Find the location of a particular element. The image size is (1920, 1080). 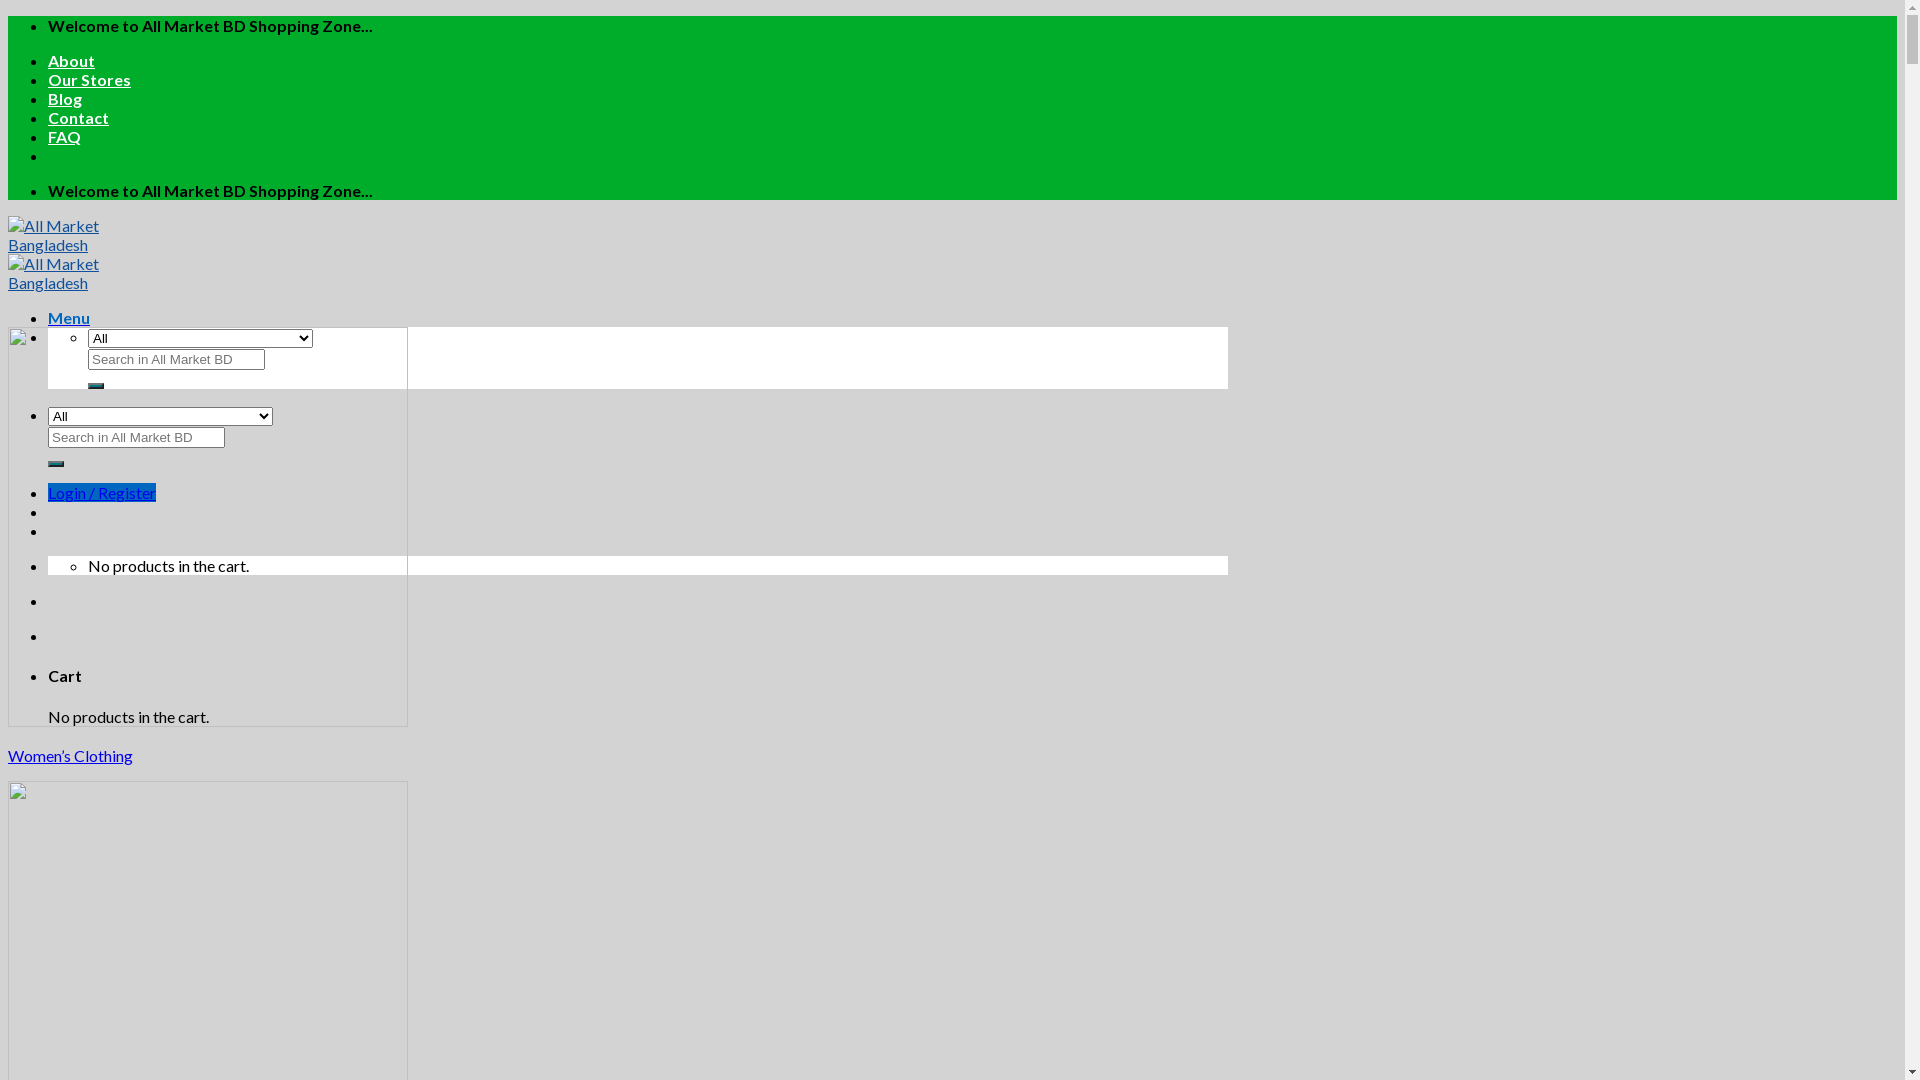

Search is located at coordinates (56, 464).